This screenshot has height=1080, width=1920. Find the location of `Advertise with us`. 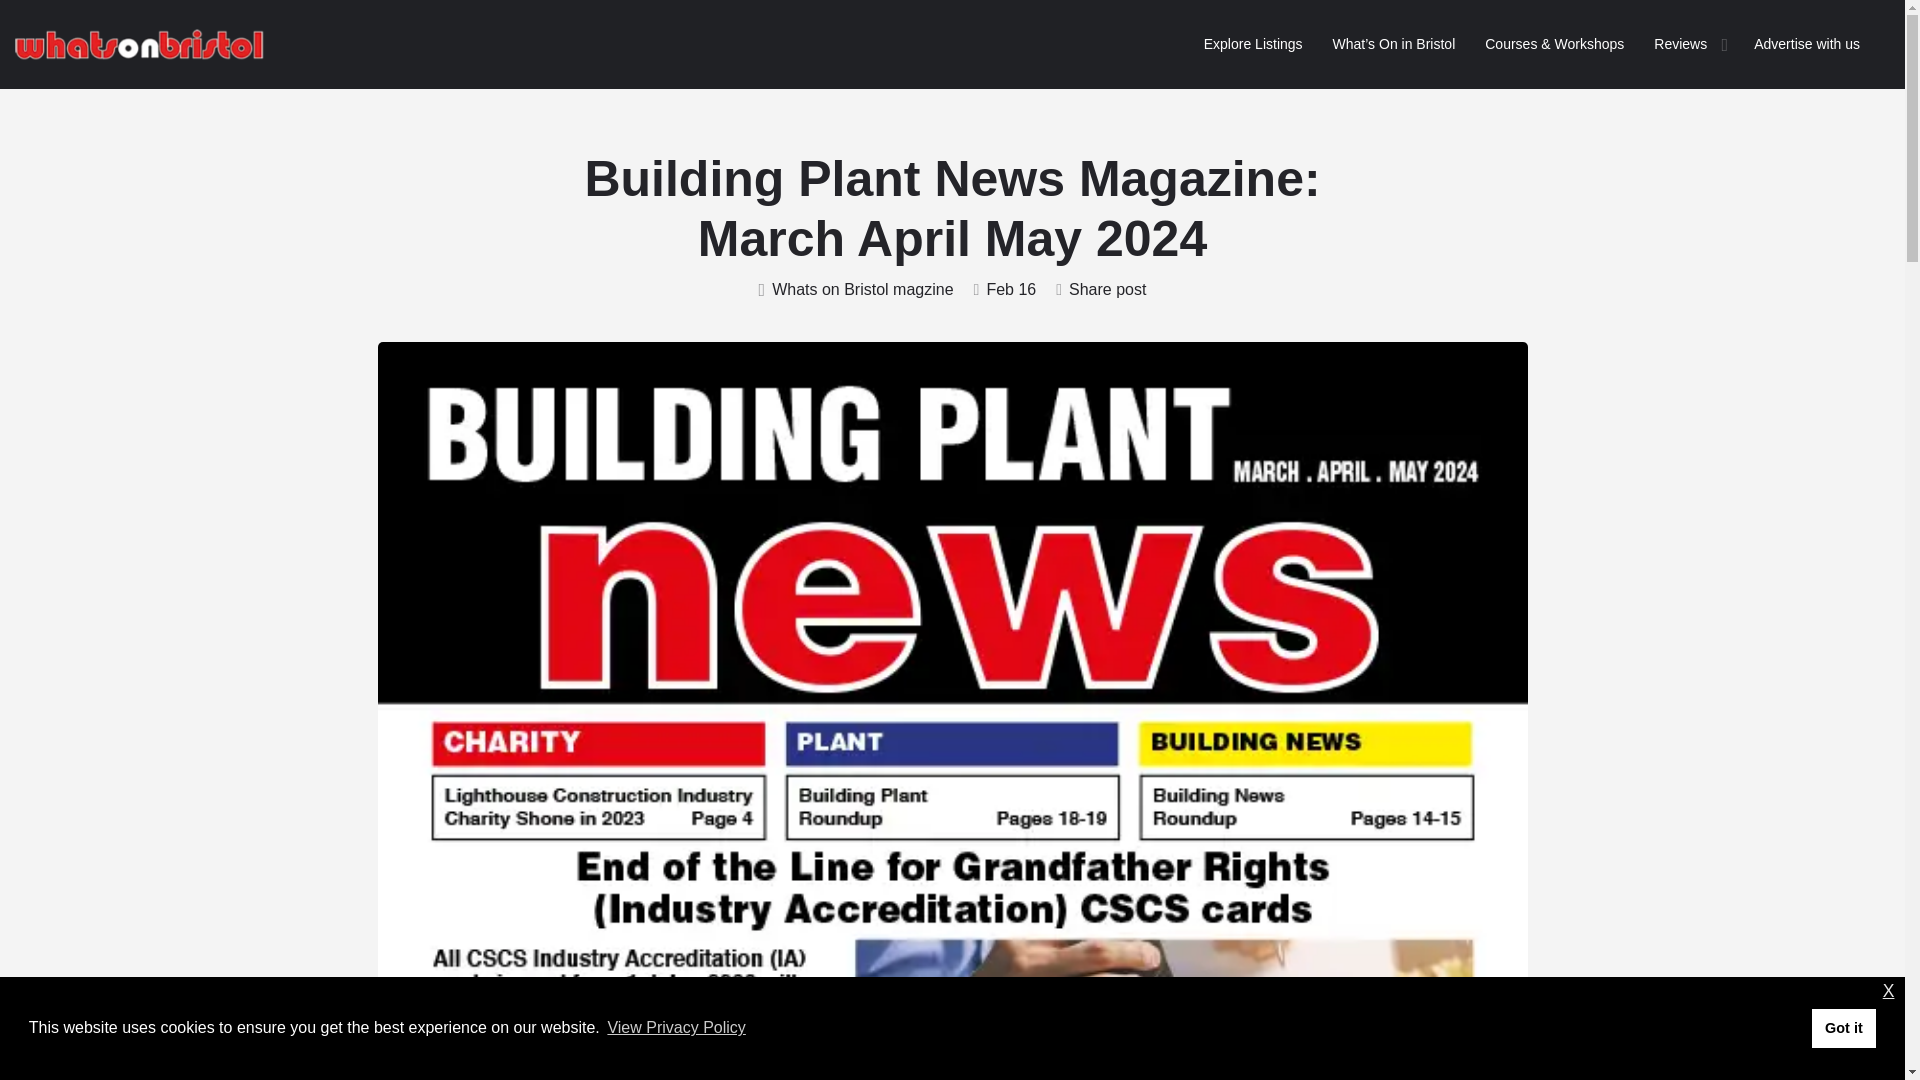

Advertise with us is located at coordinates (1807, 44).